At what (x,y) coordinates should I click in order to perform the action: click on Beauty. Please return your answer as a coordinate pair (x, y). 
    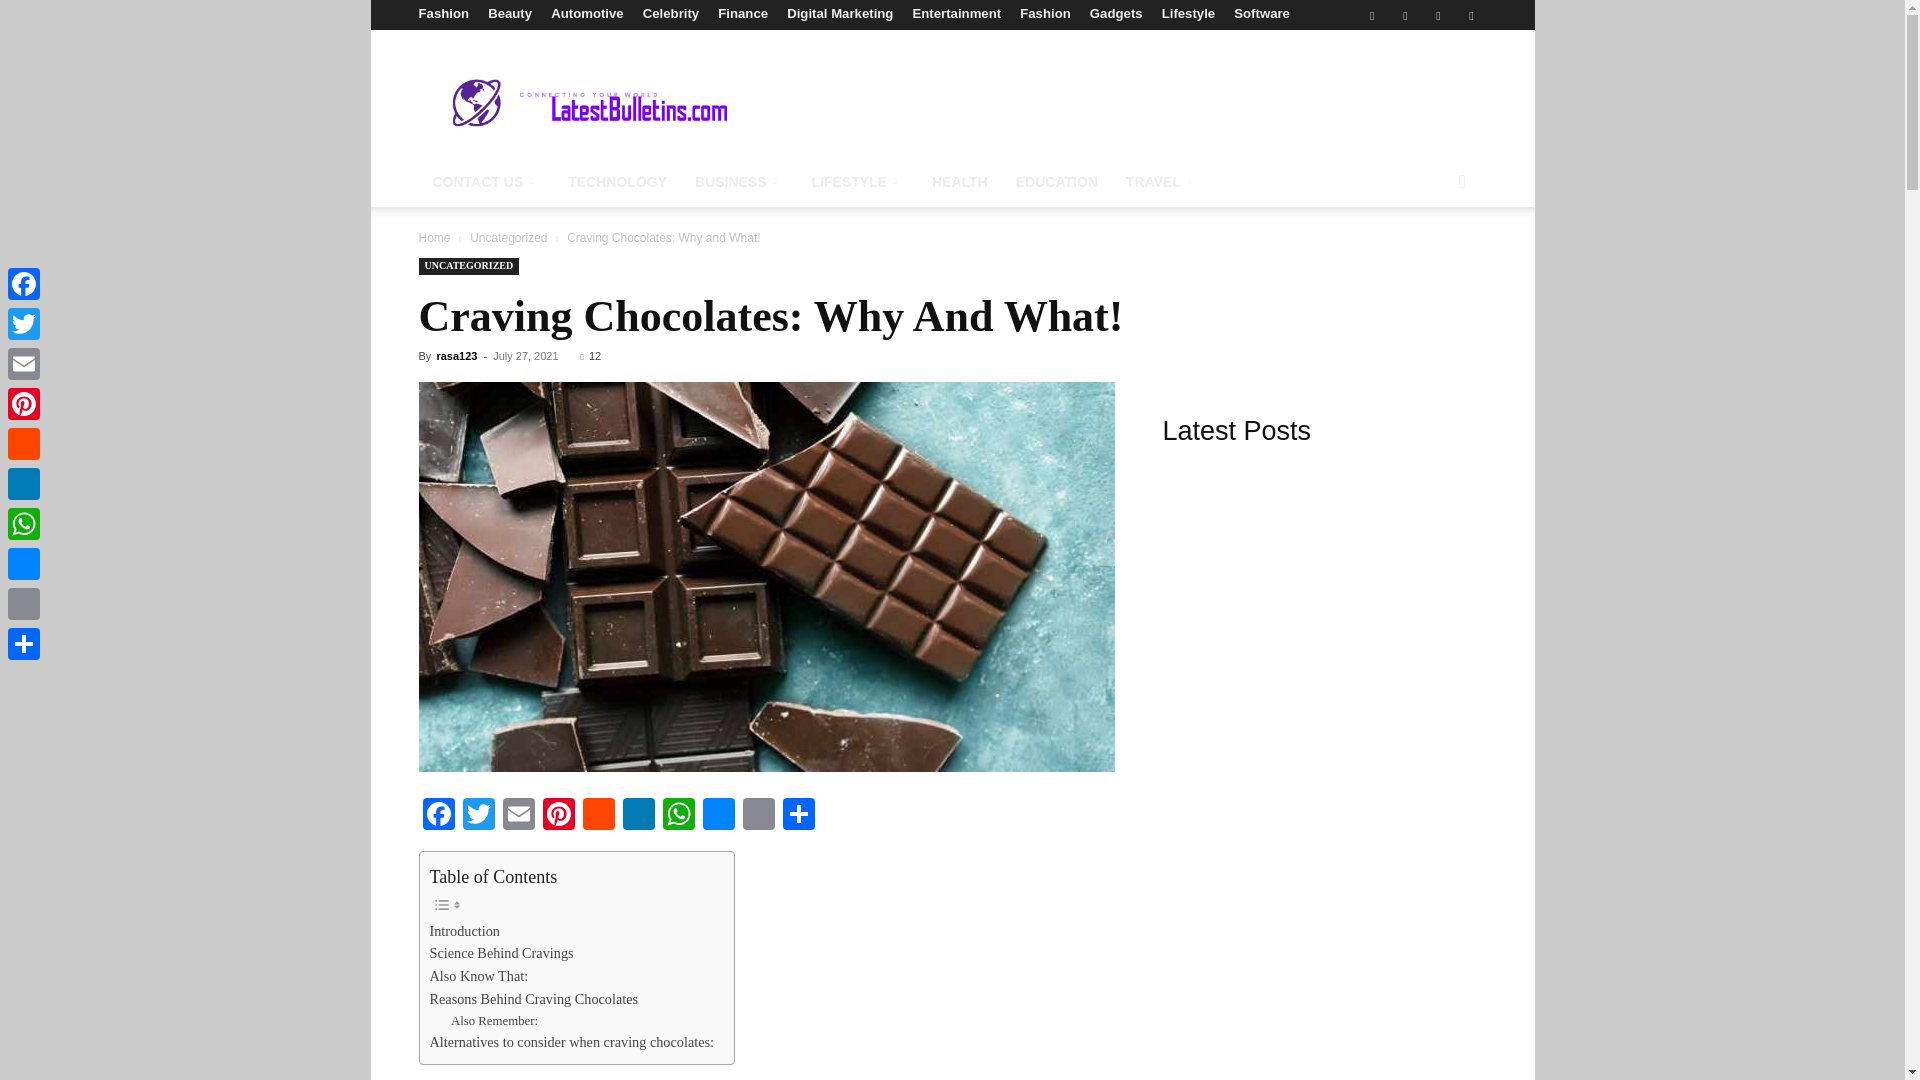
    Looking at the image, I should click on (509, 13).